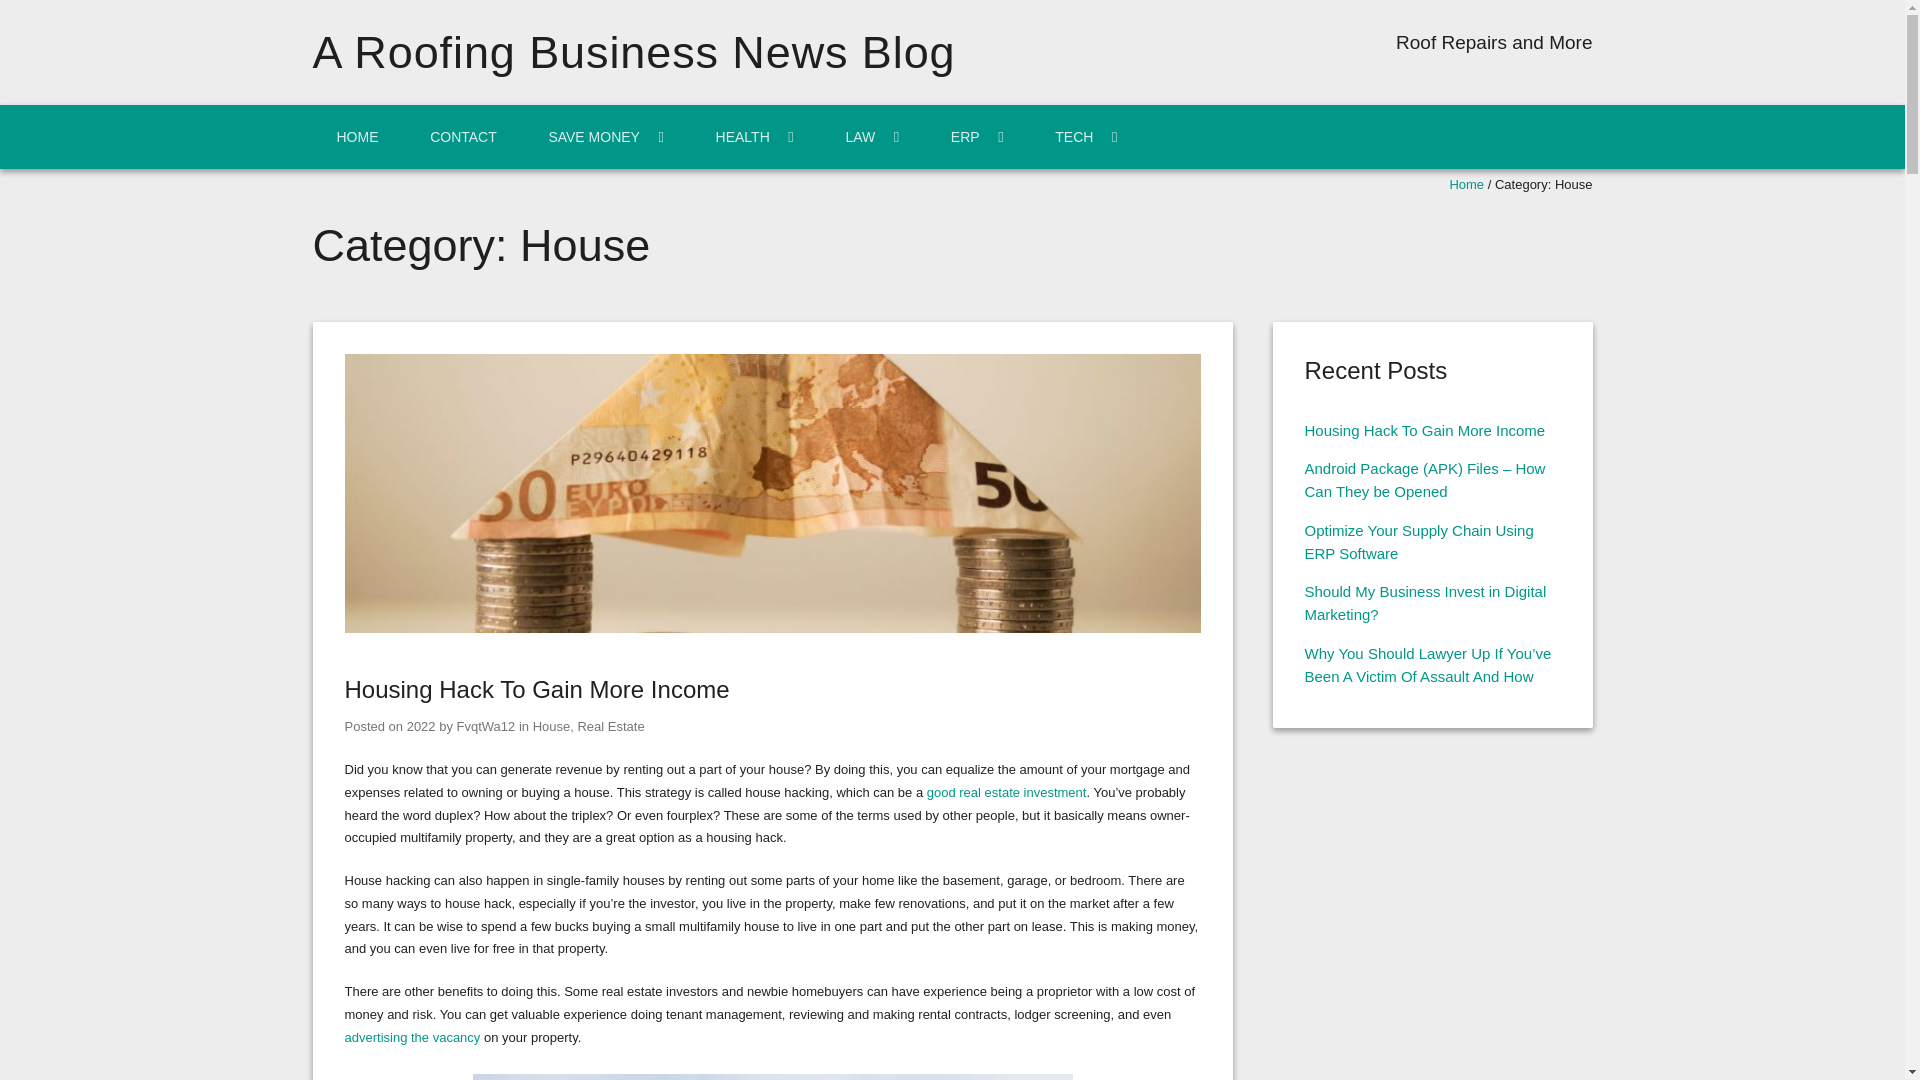  What do you see at coordinates (872, 136) in the screenshot?
I see `LAW` at bounding box center [872, 136].